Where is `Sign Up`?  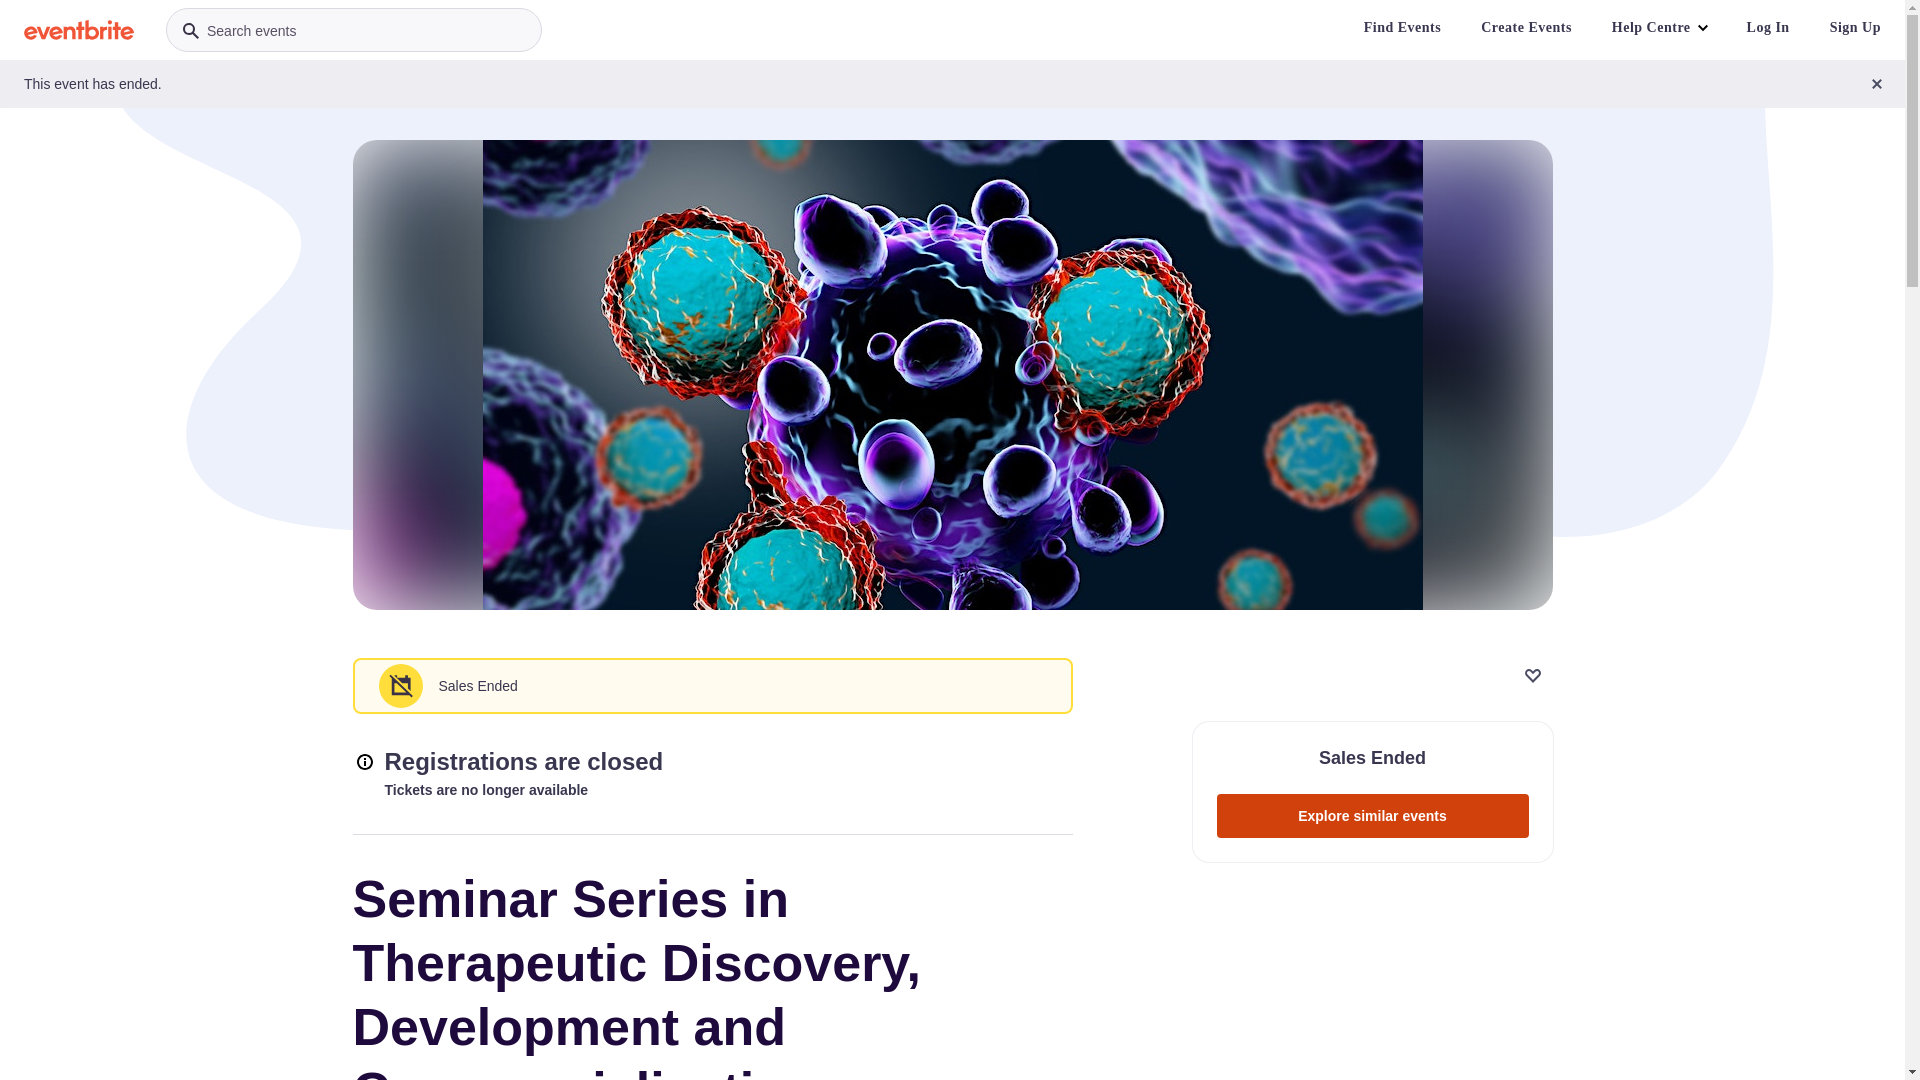 Sign Up is located at coordinates (1856, 28).